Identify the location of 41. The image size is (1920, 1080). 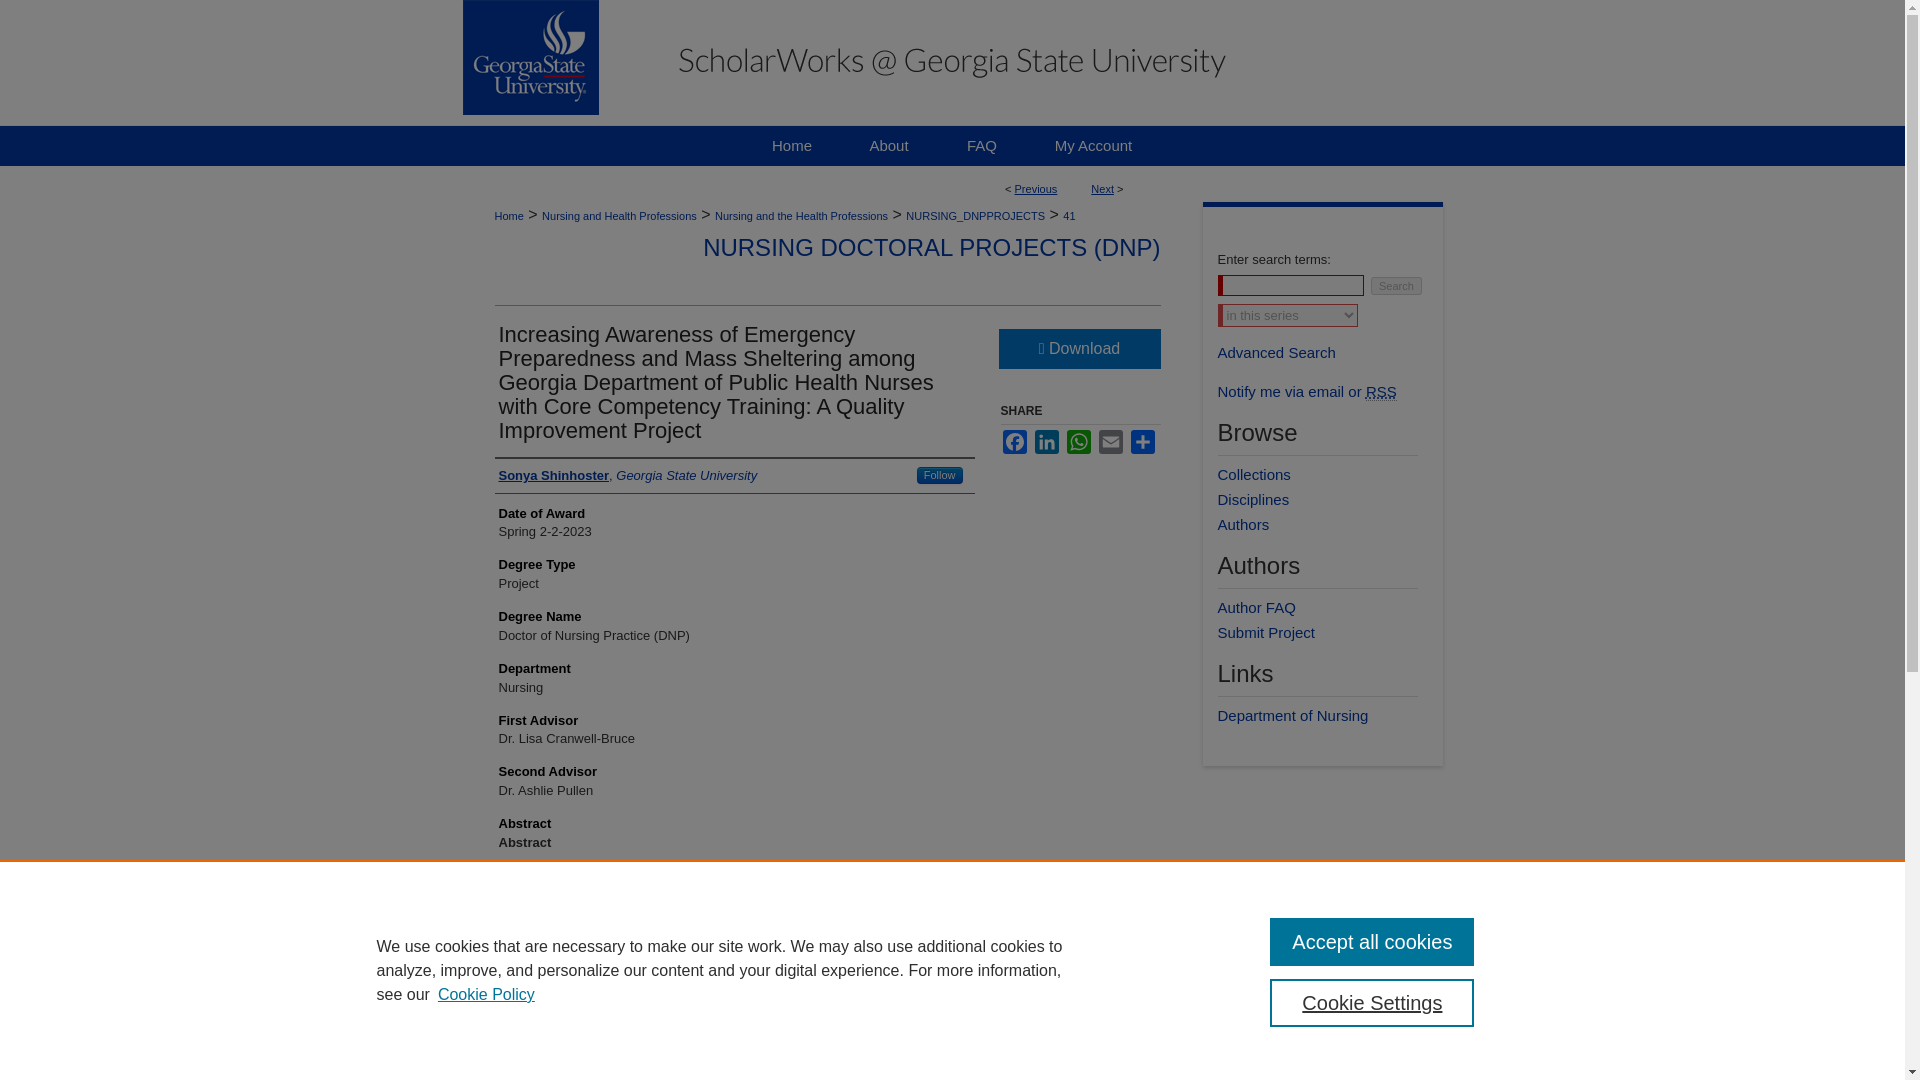
(1069, 216).